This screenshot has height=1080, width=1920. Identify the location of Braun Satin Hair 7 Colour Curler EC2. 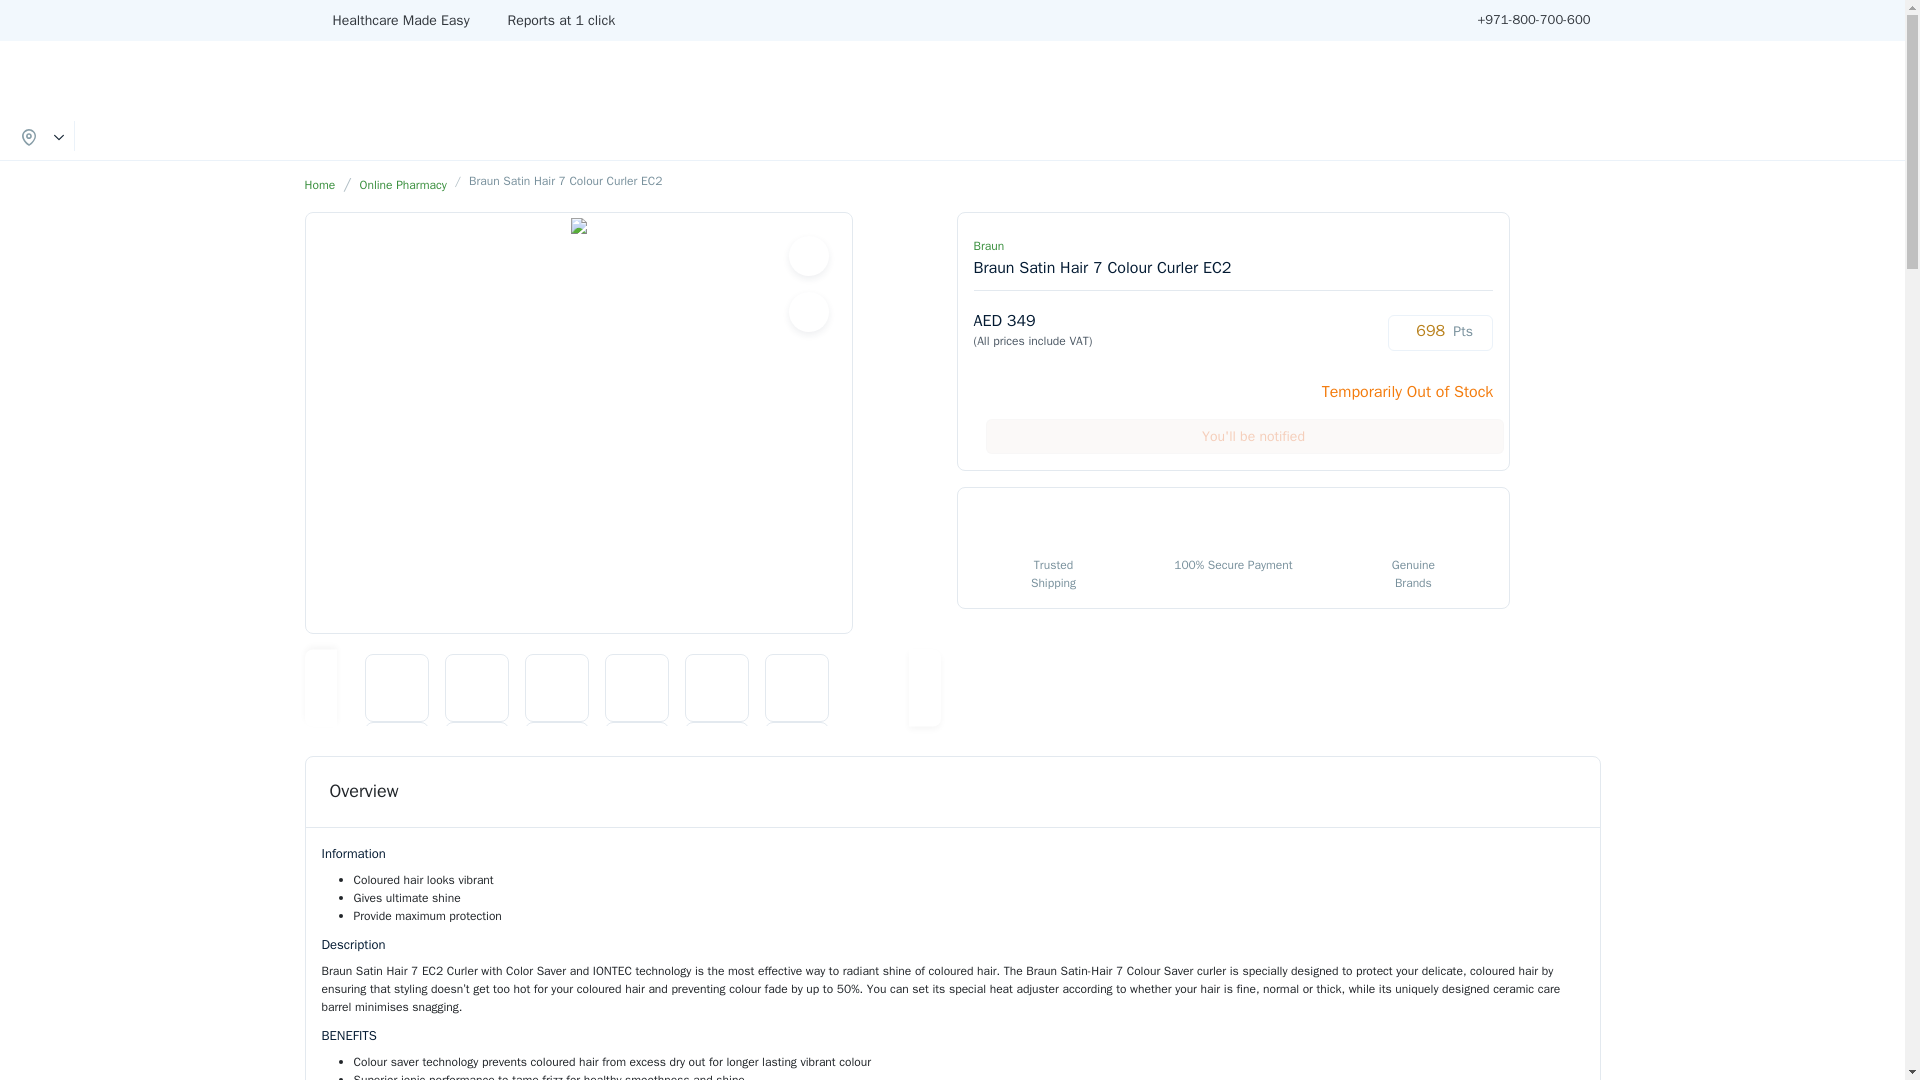
(556, 756).